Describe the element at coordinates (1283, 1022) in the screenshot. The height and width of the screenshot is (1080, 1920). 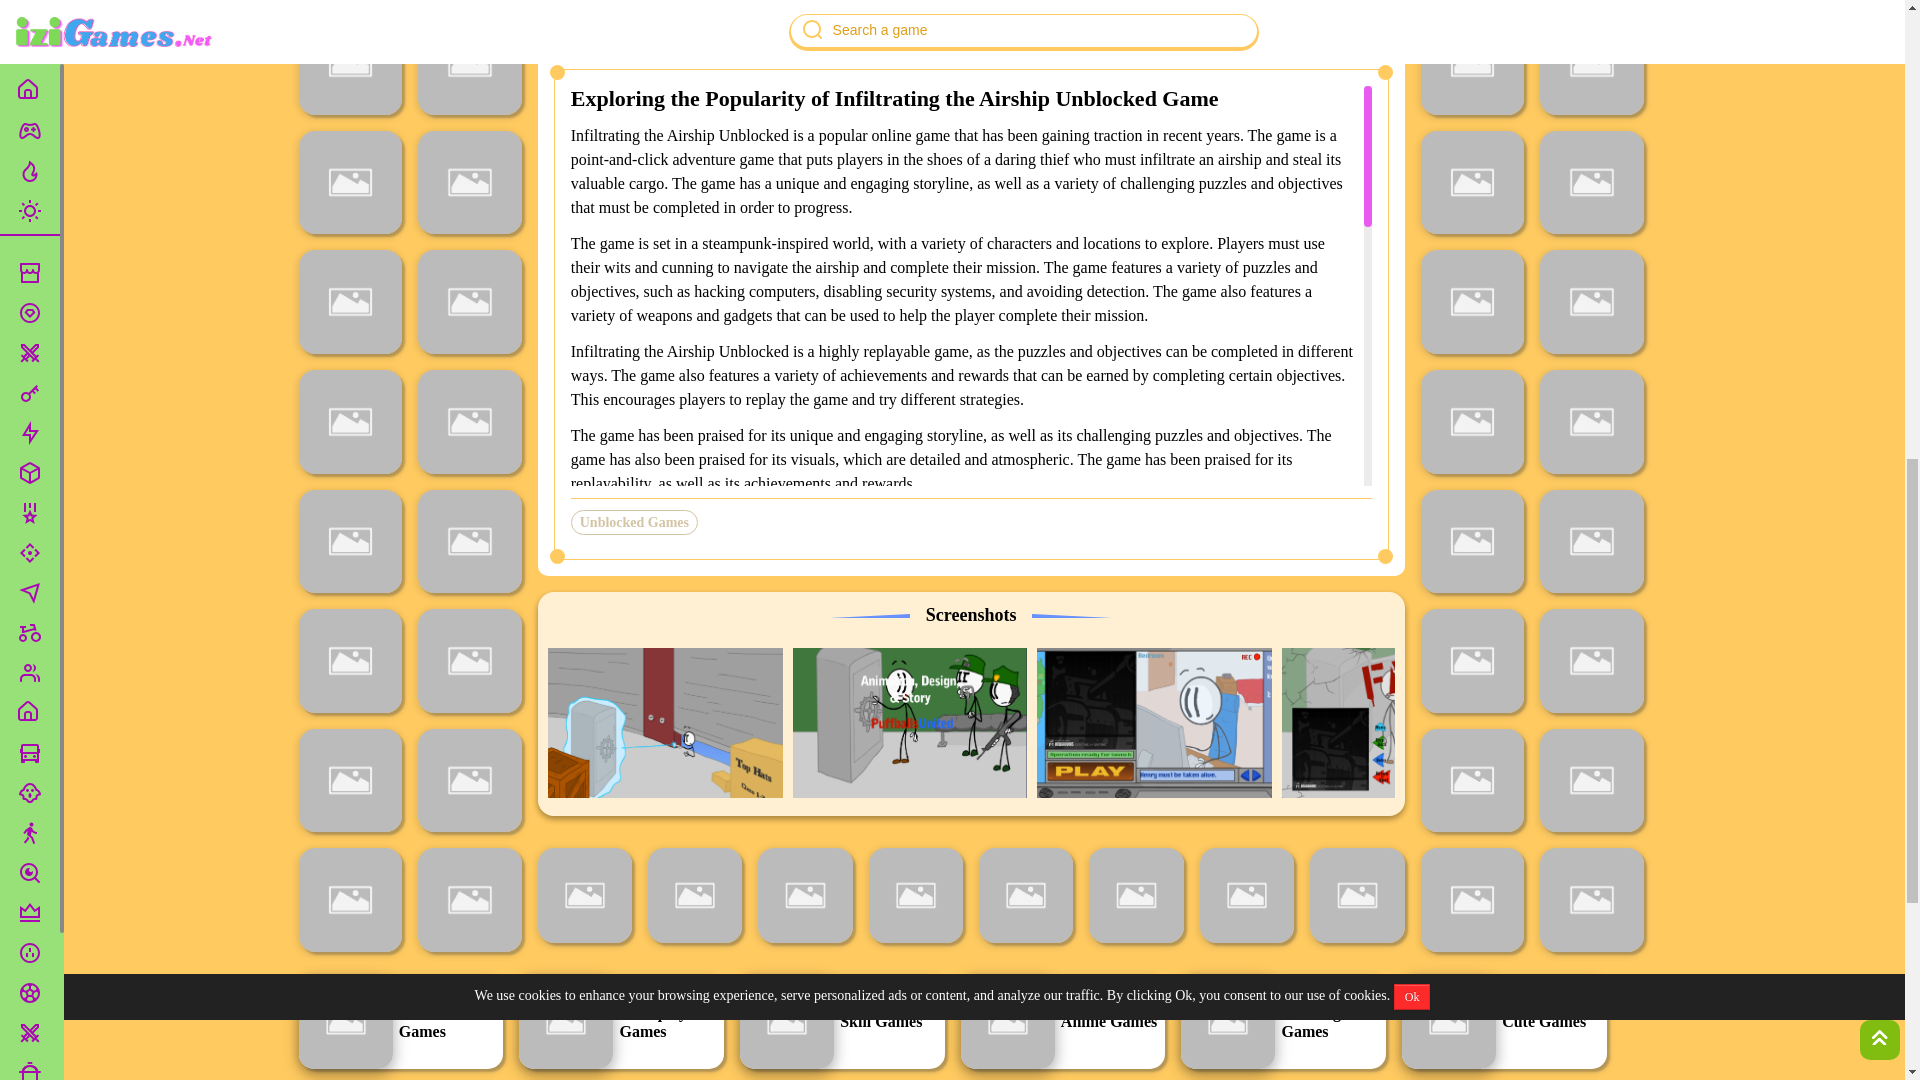
I see `Running Games` at that location.